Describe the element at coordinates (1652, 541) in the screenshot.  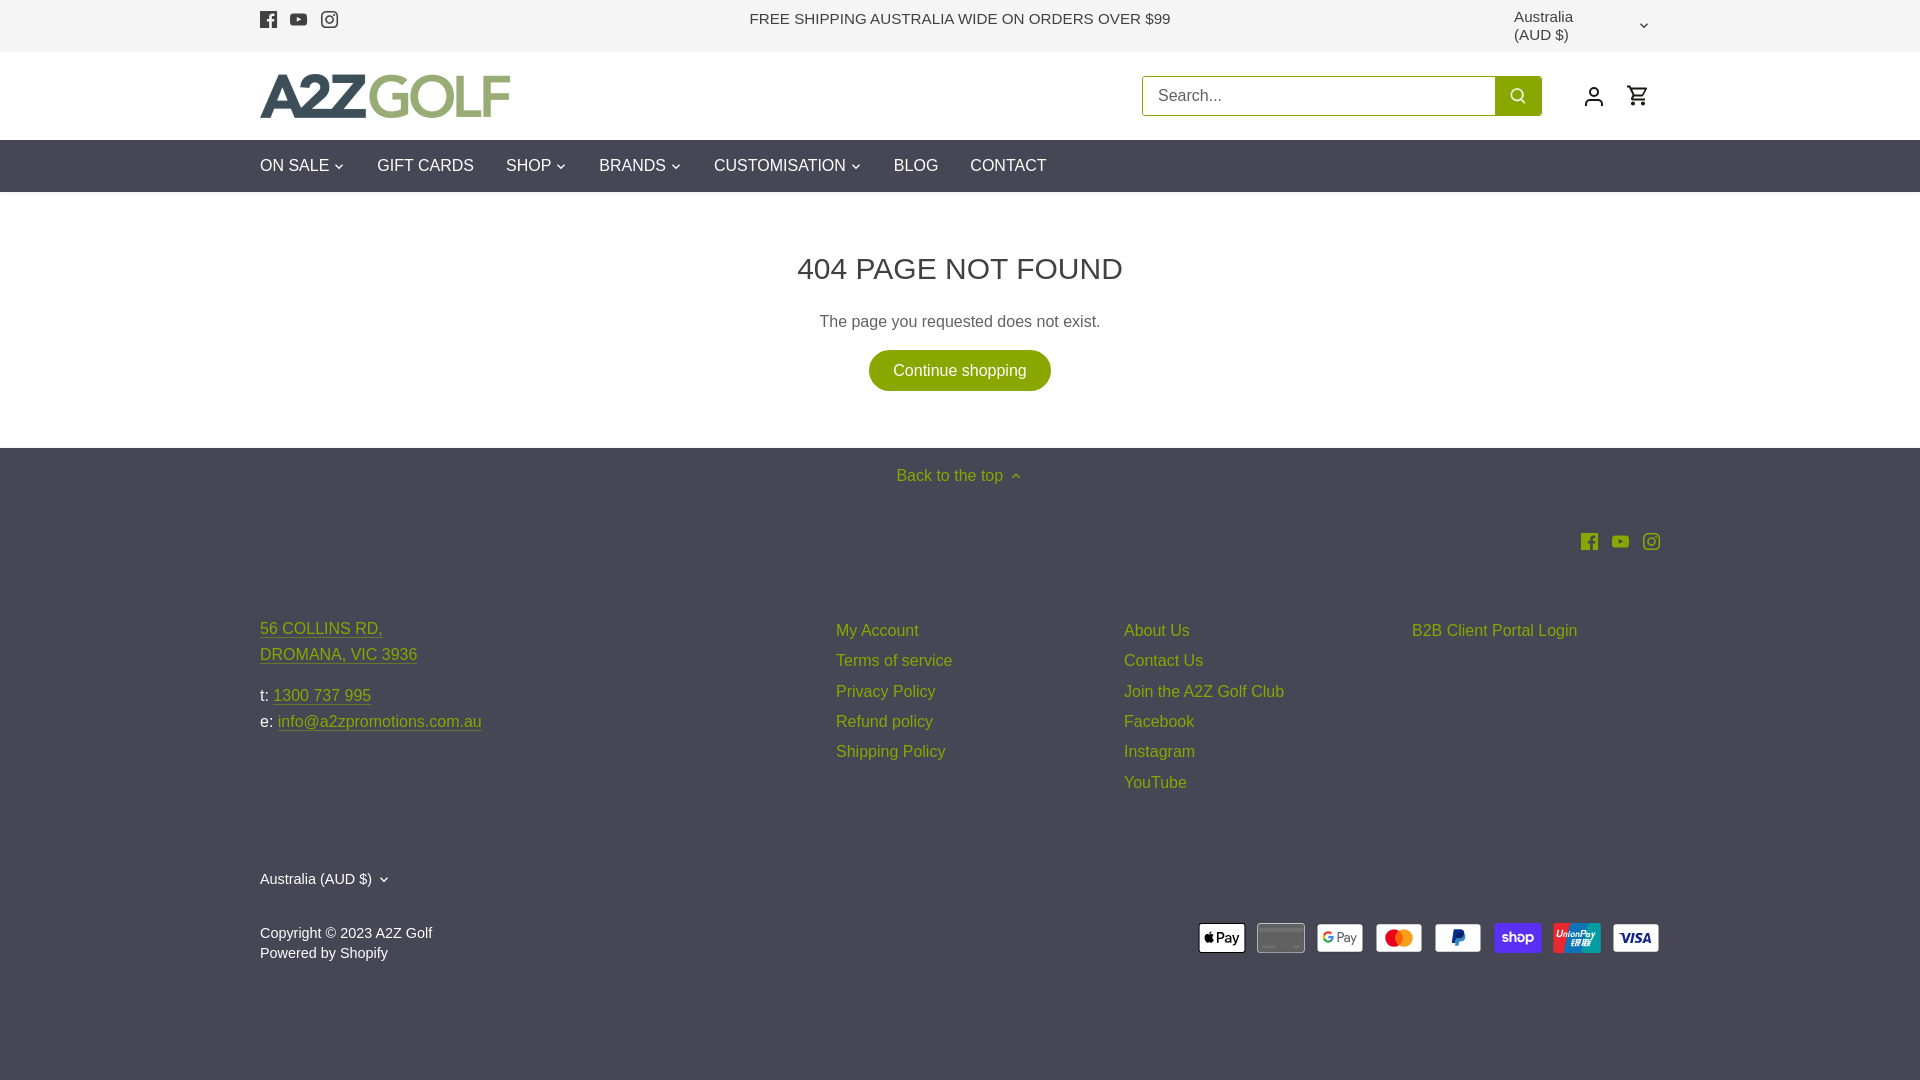
I see `Instagram` at that location.